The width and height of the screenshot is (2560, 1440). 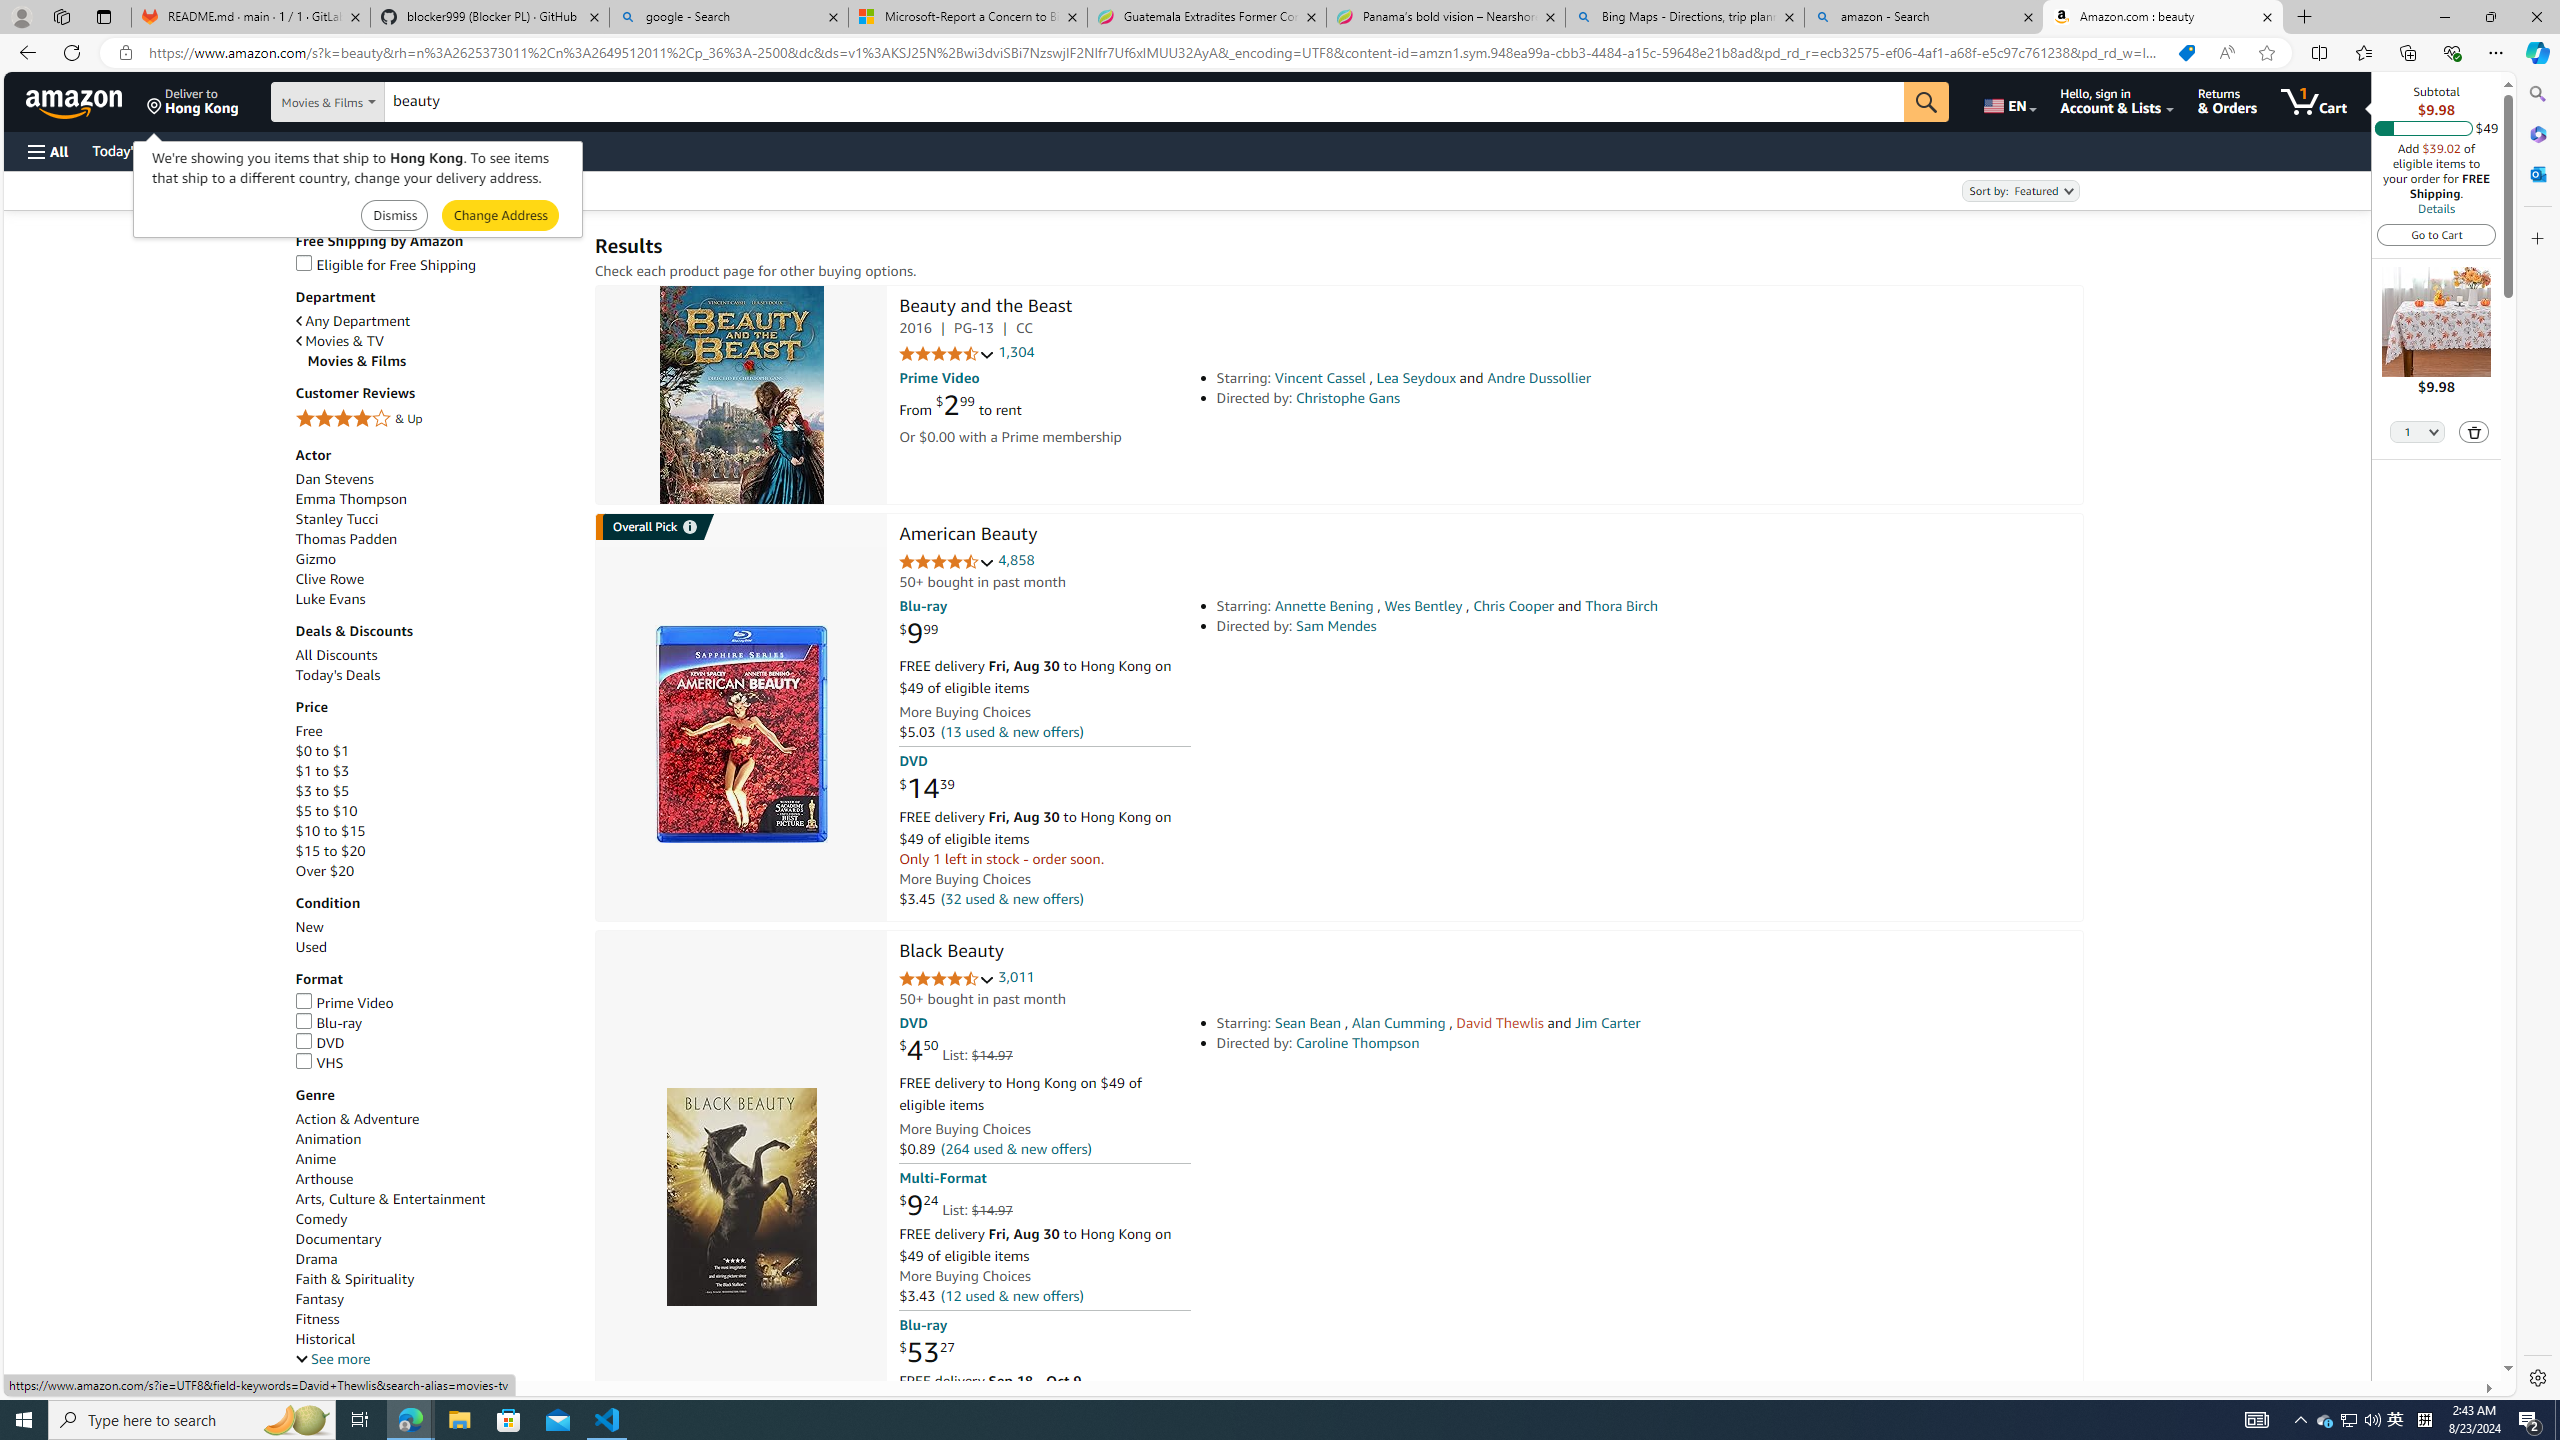 I want to click on Blu-ray, so click(x=435, y=1024).